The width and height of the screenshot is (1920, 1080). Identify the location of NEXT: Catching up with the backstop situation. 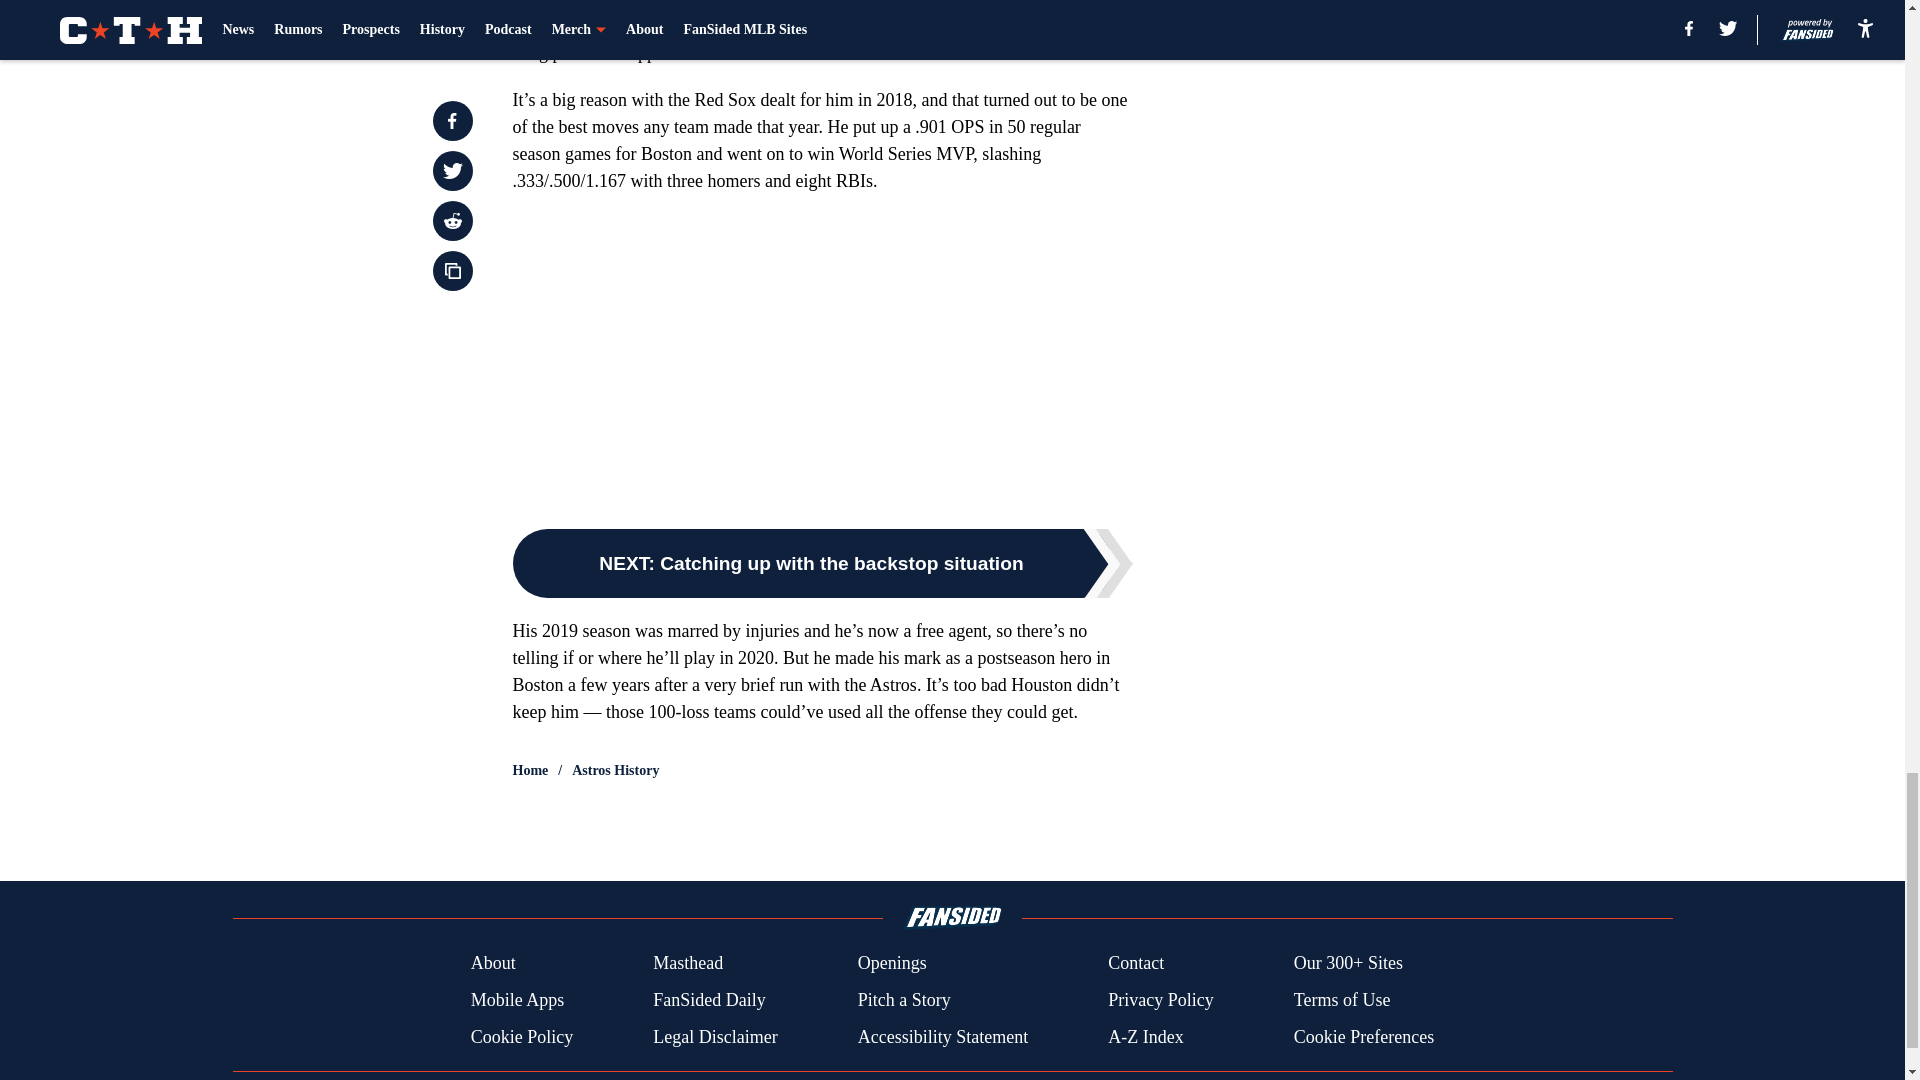
(822, 564).